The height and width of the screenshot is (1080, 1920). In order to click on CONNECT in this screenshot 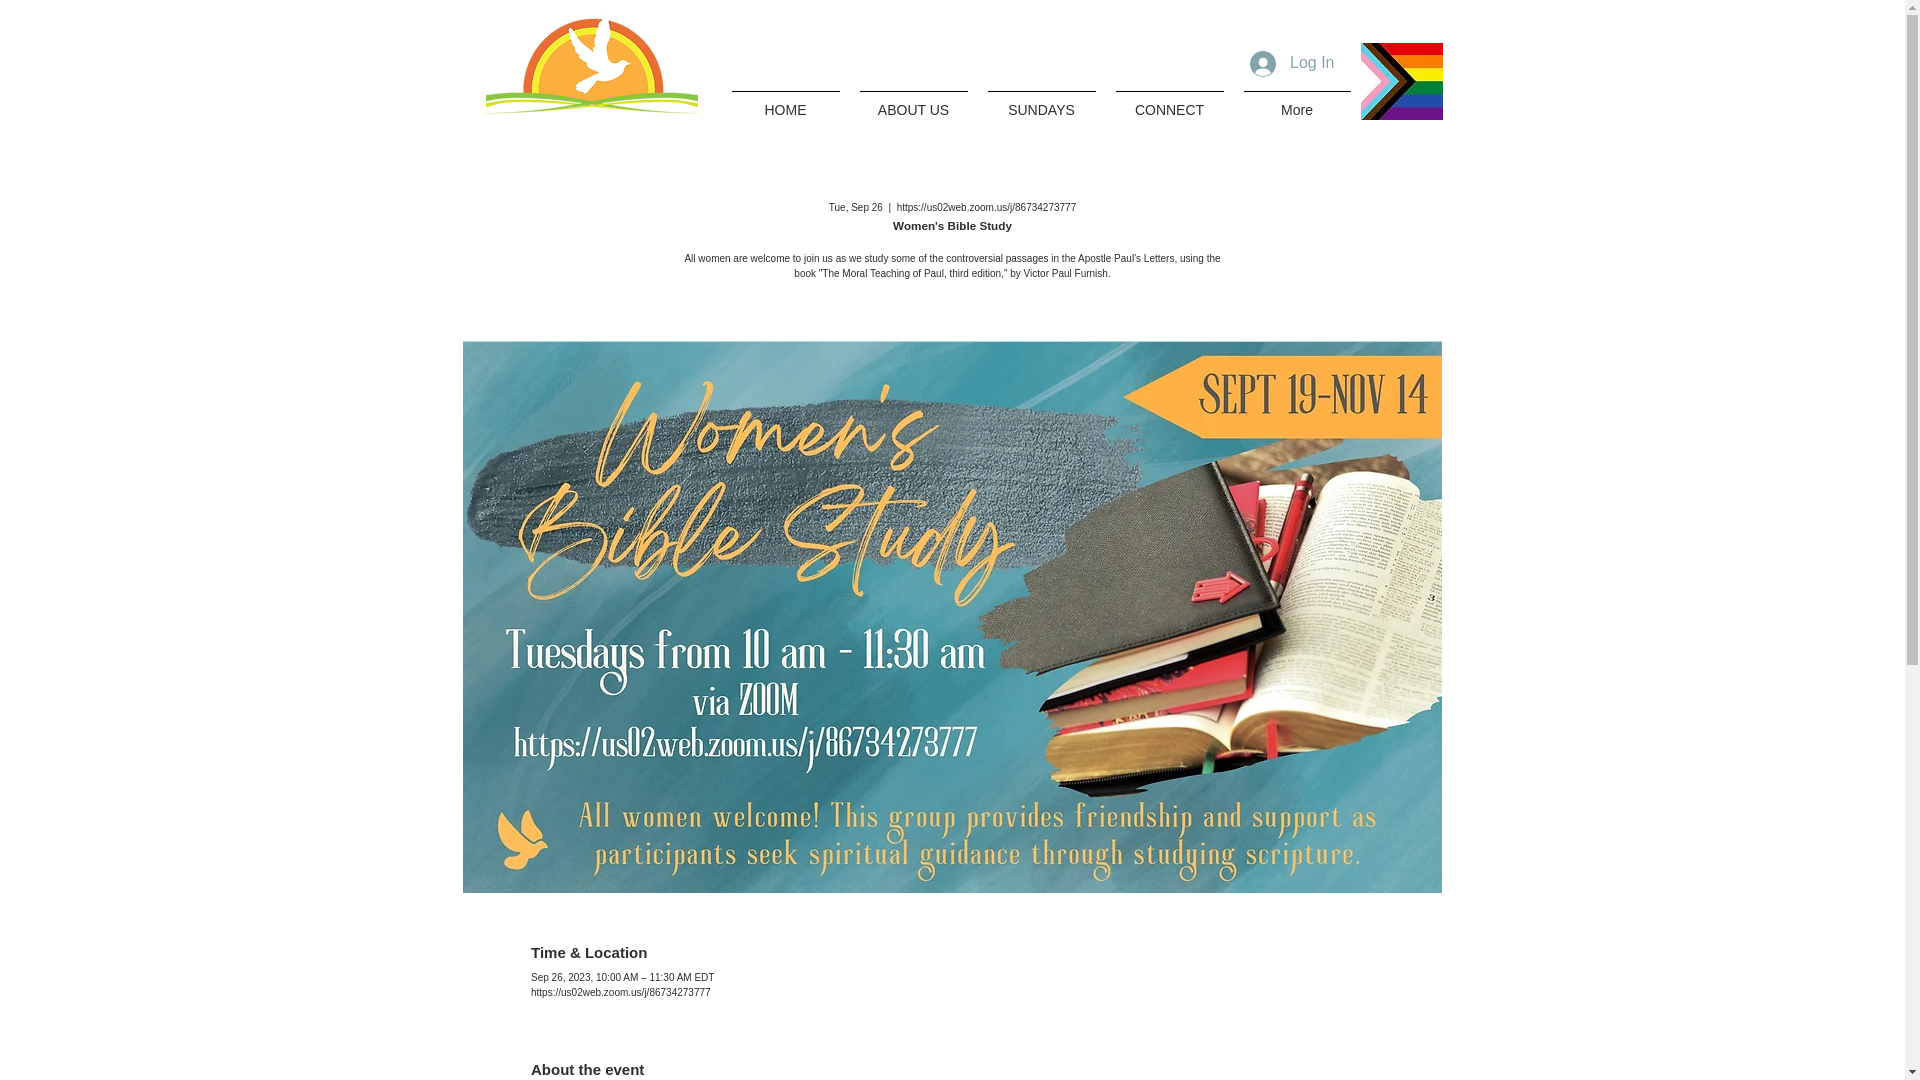, I will do `click(1170, 101)`.